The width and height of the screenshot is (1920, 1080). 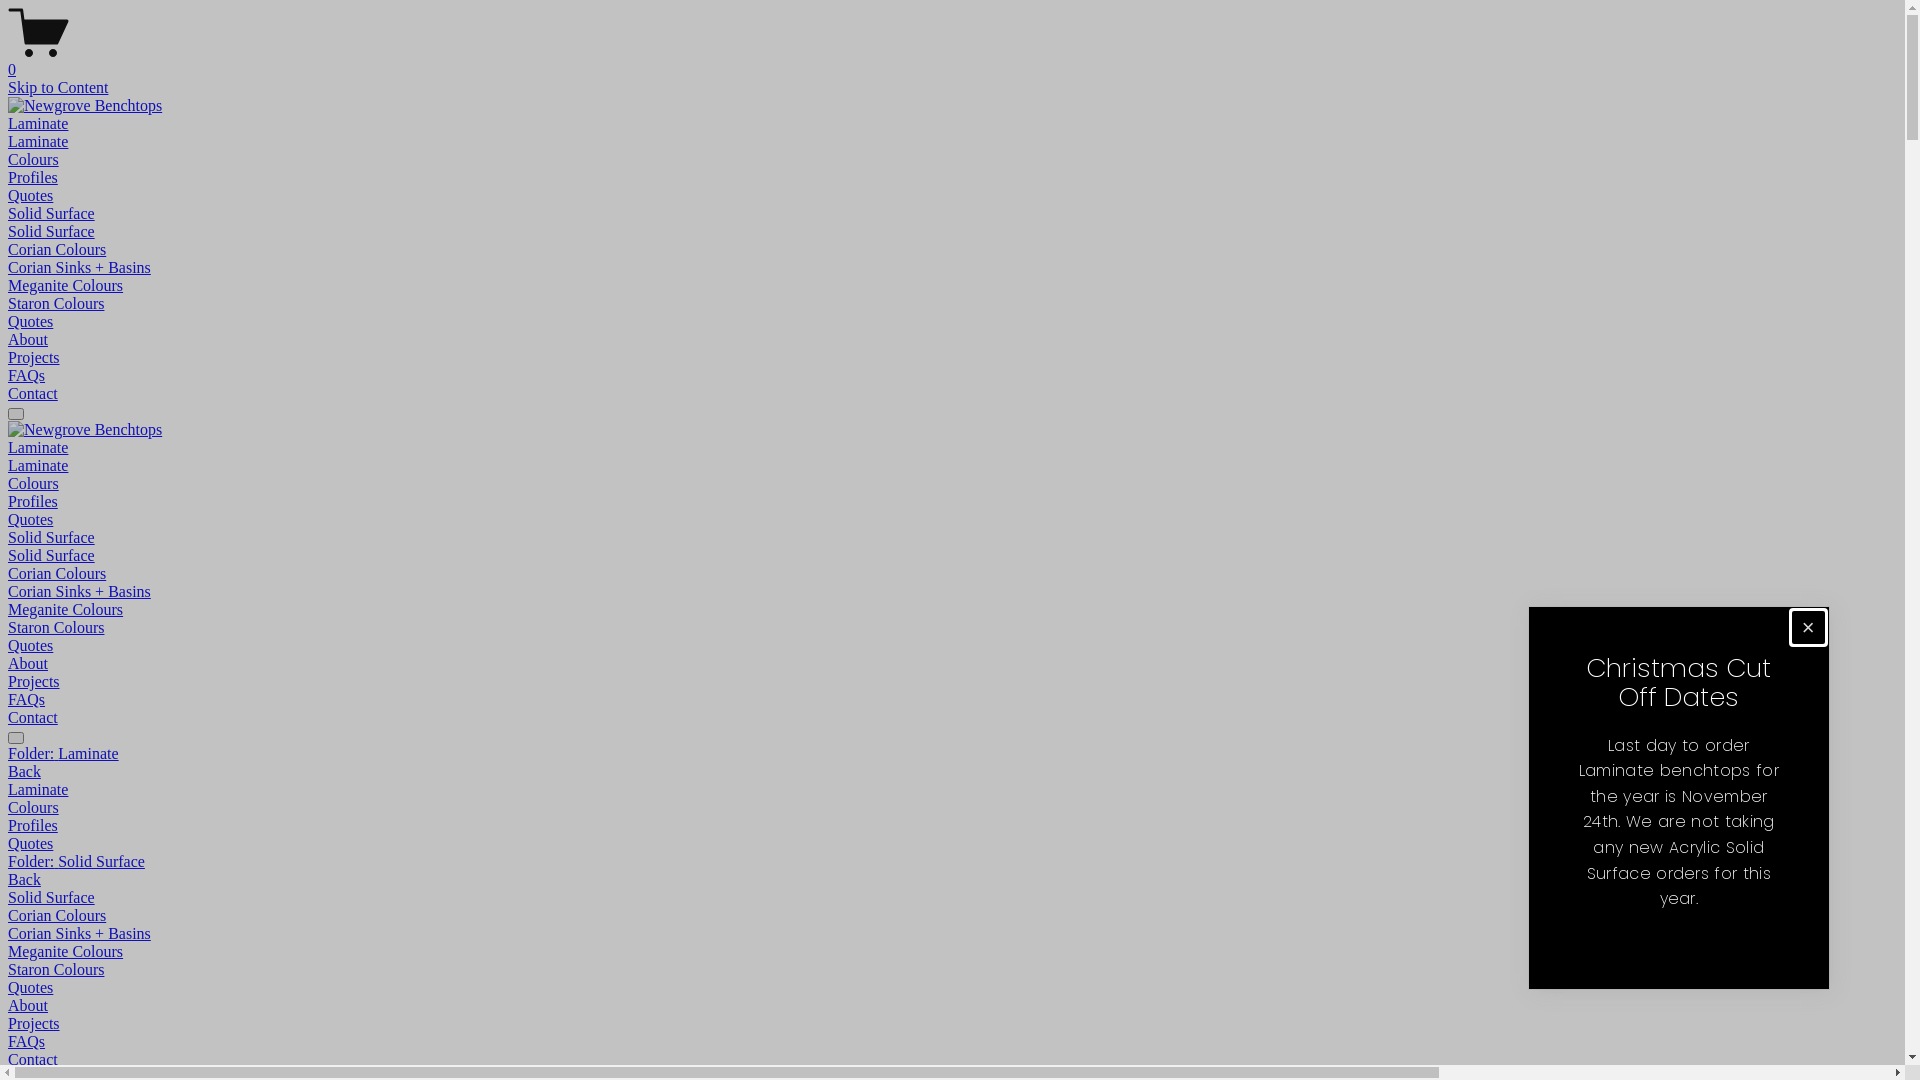 What do you see at coordinates (30, 646) in the screenshot?
I see `Quotes` at bounding box center [30, 646].